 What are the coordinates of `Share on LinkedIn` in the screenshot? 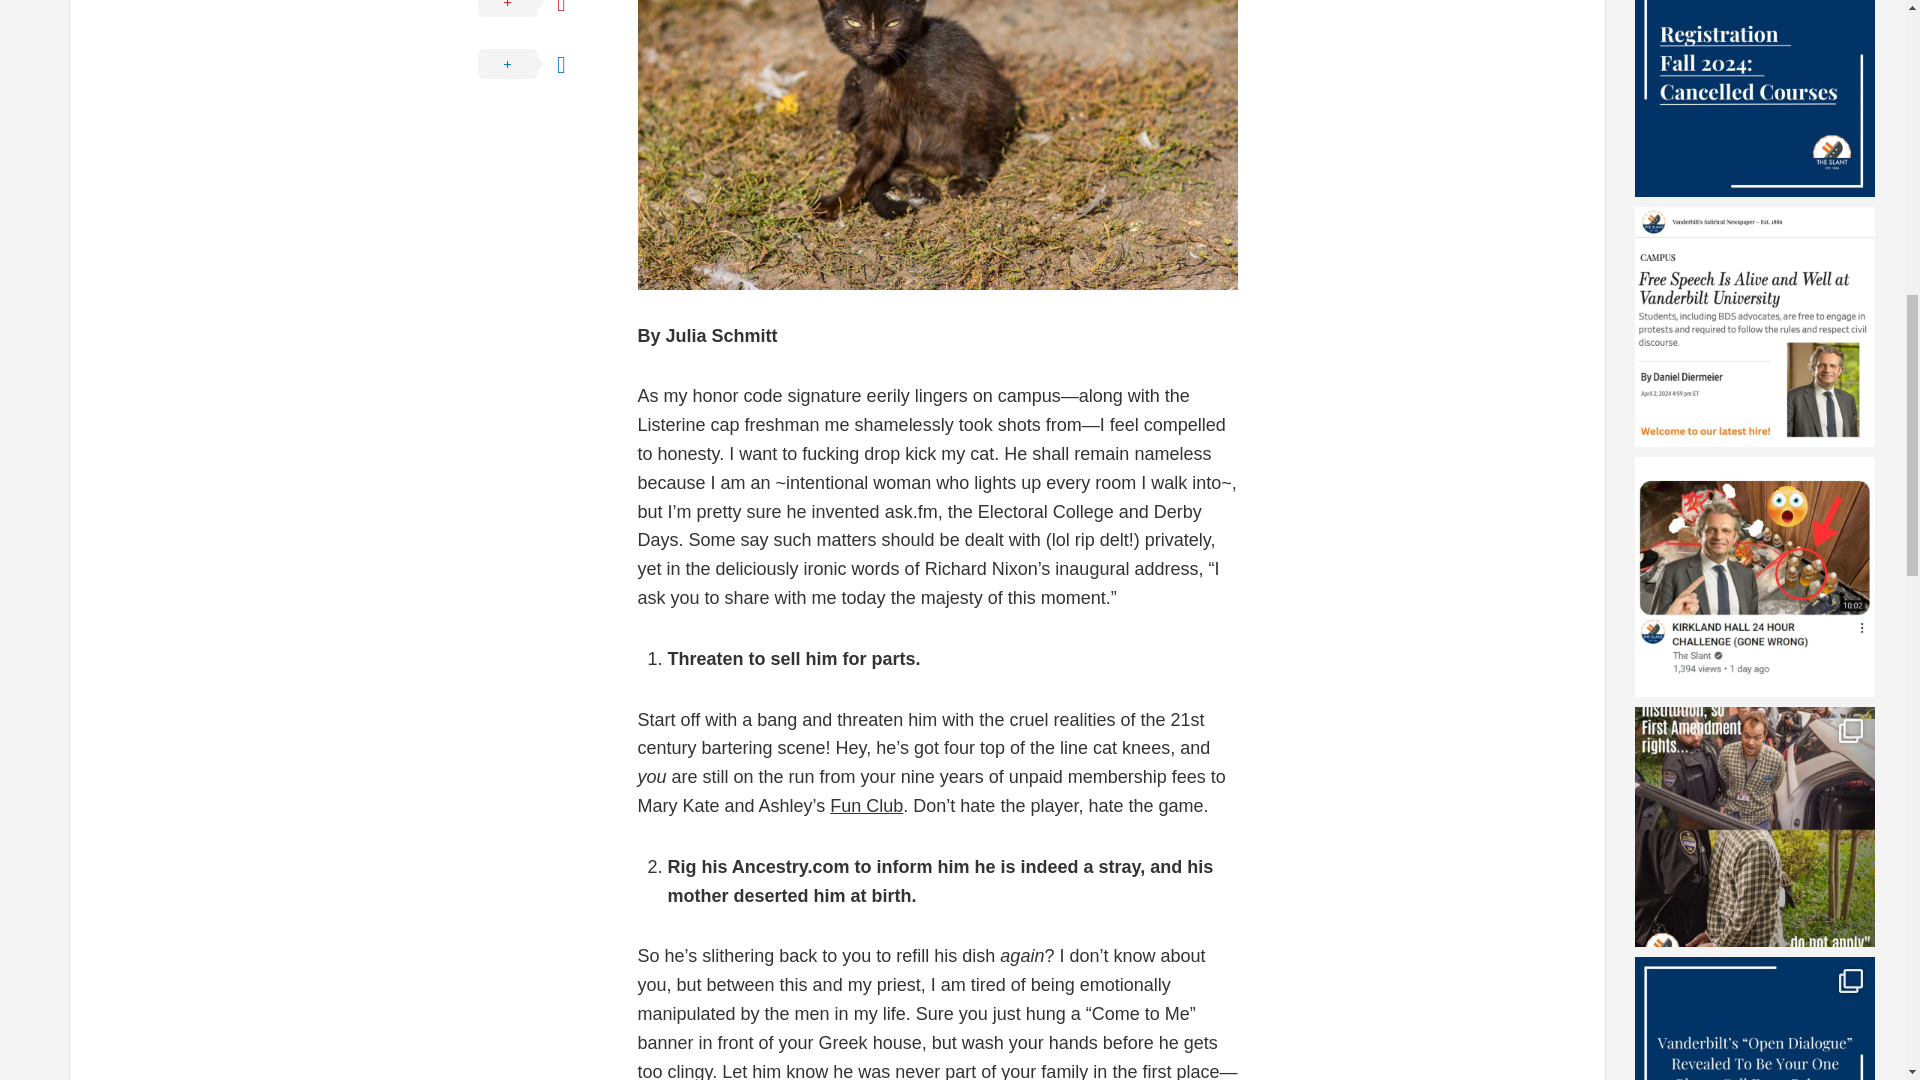 It's located at (538, 64).